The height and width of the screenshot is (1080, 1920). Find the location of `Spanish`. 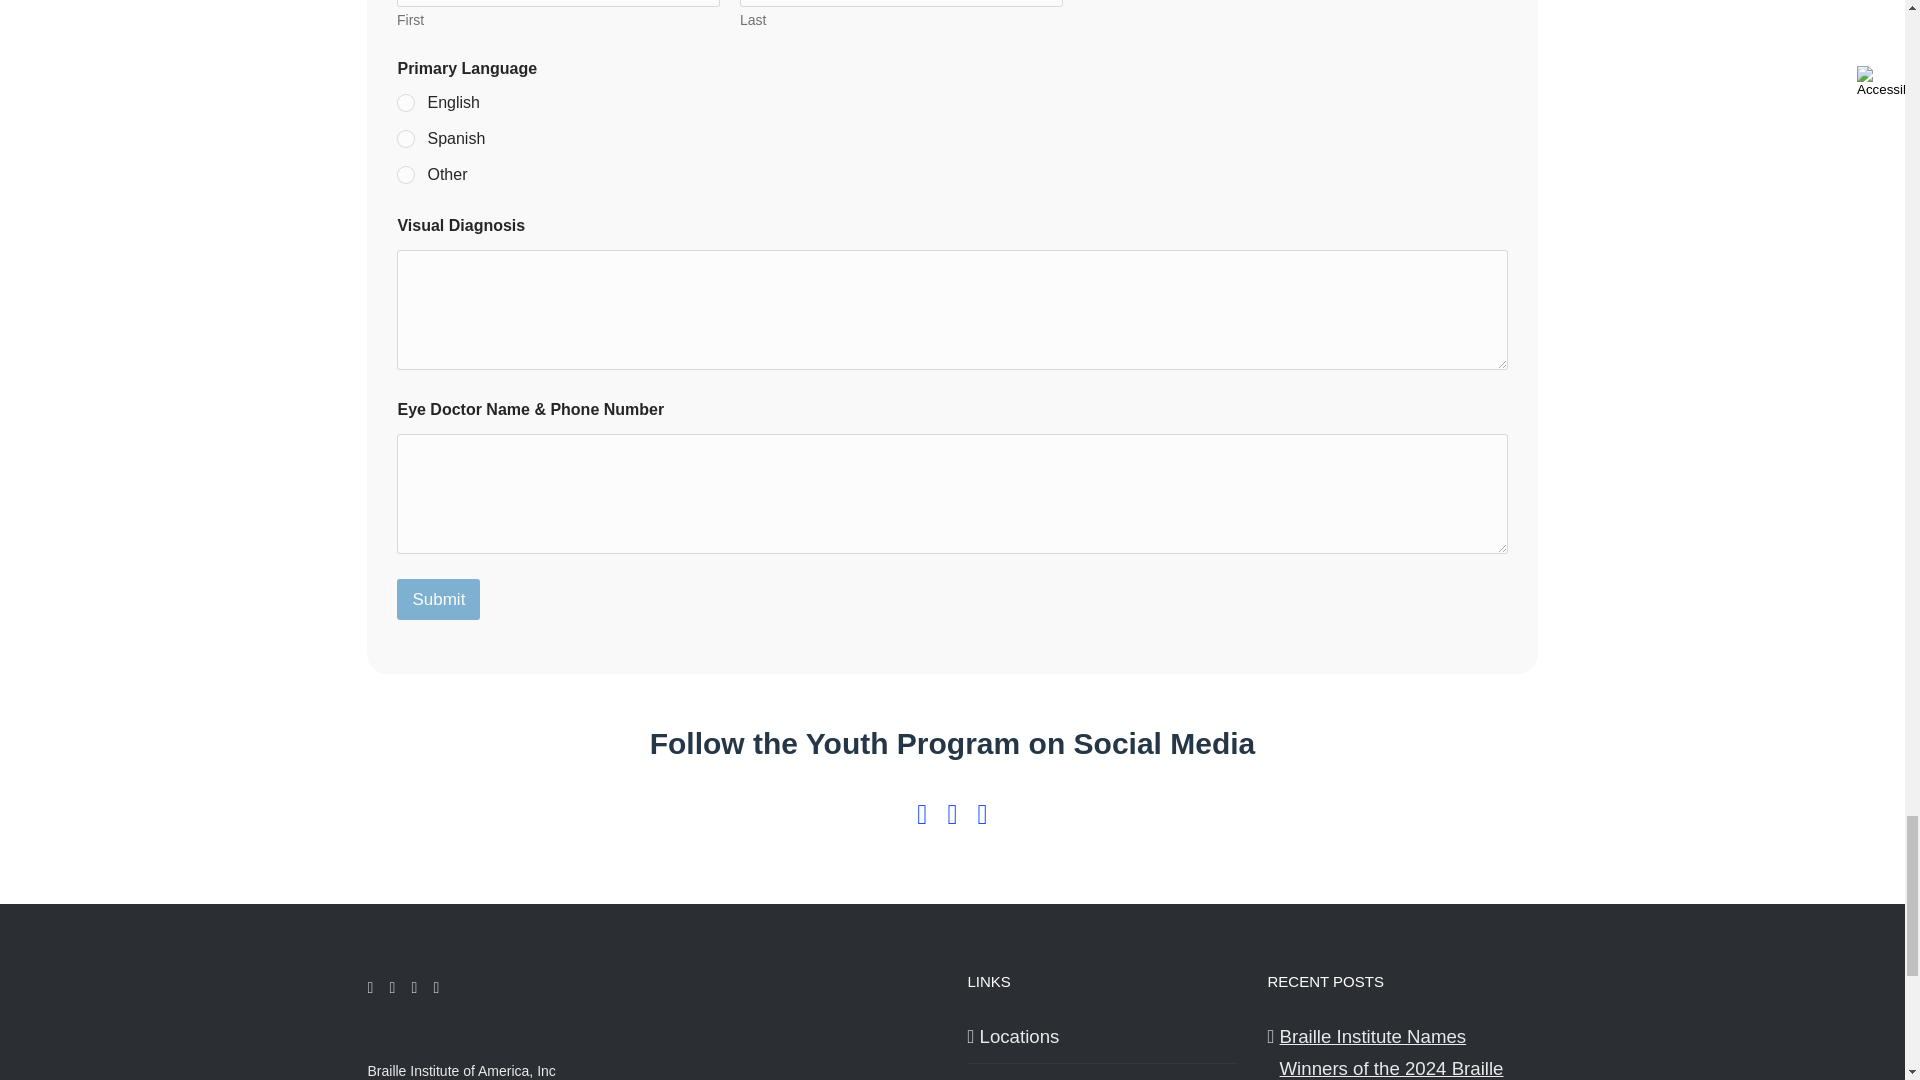

Spanish is located at coordinates (406, 139).